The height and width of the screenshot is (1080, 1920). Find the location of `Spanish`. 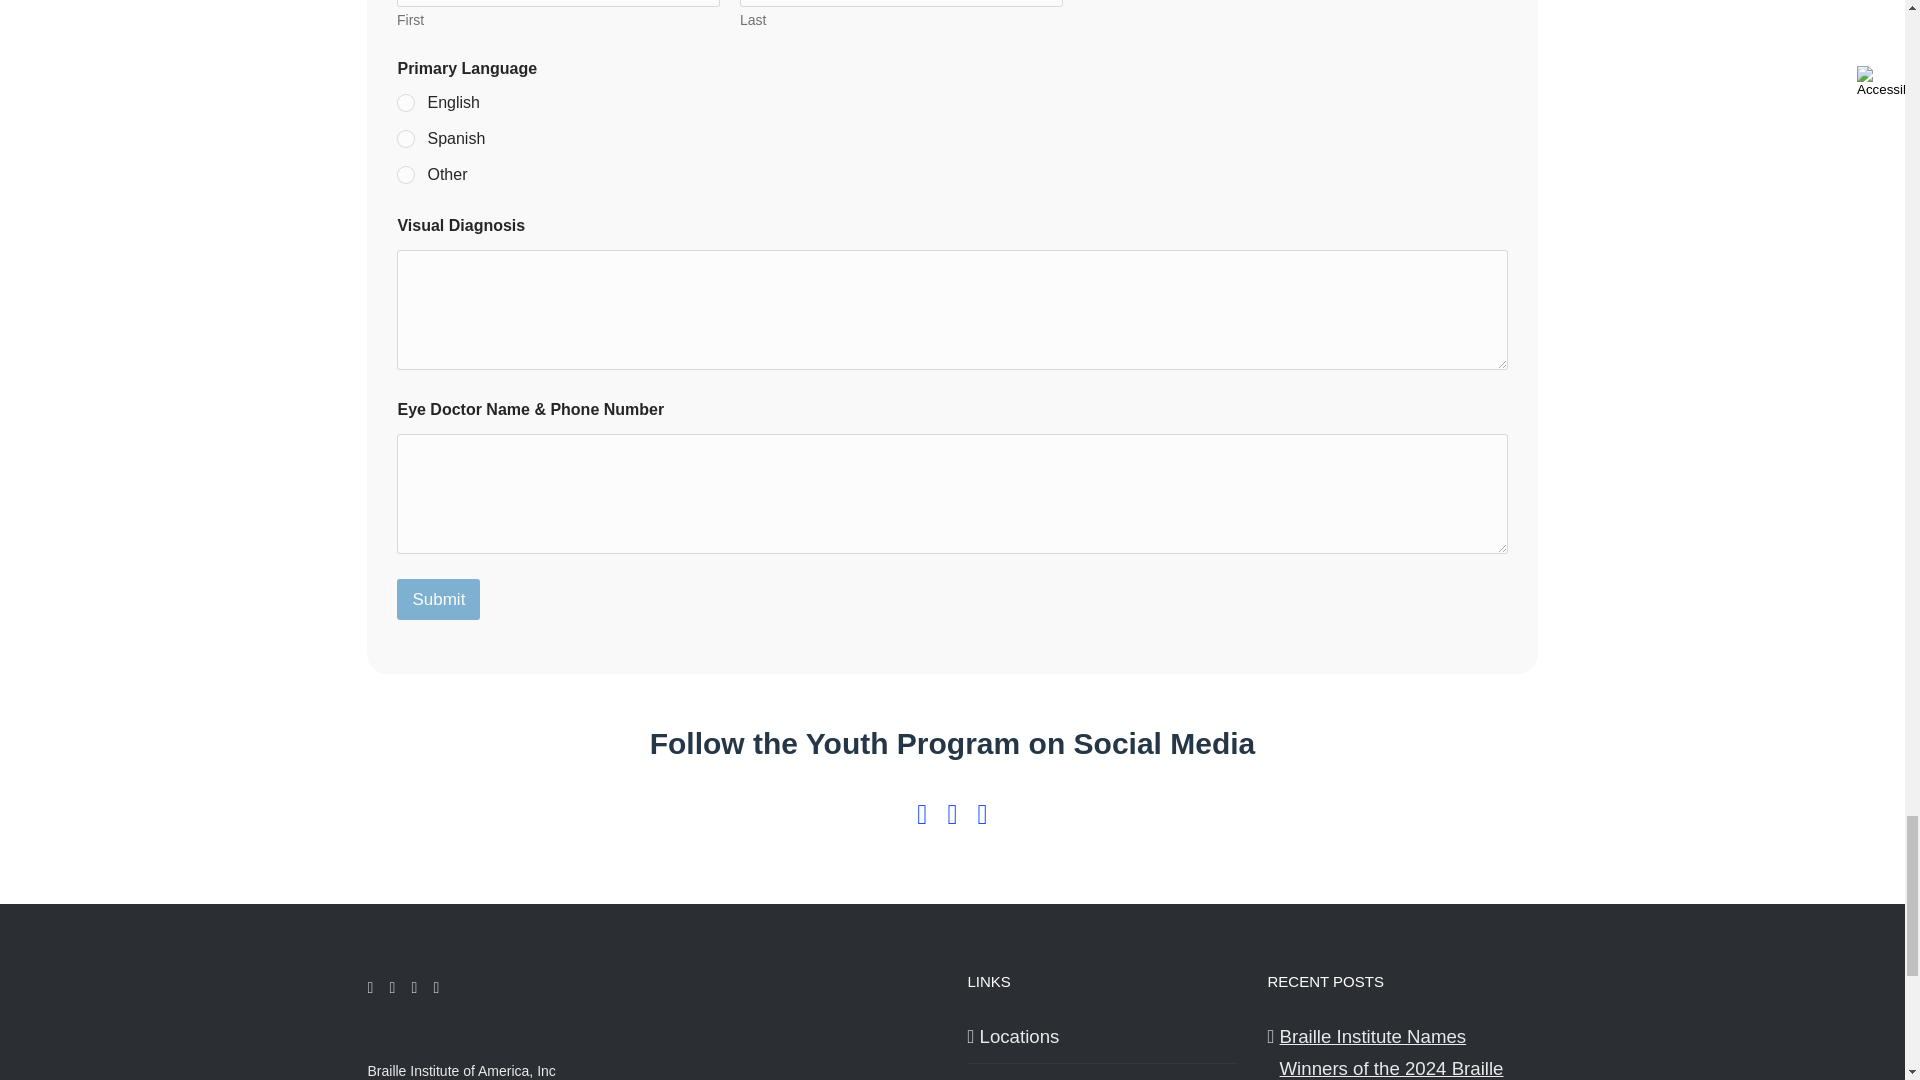

Spanish is located at coordinates (406, 139).